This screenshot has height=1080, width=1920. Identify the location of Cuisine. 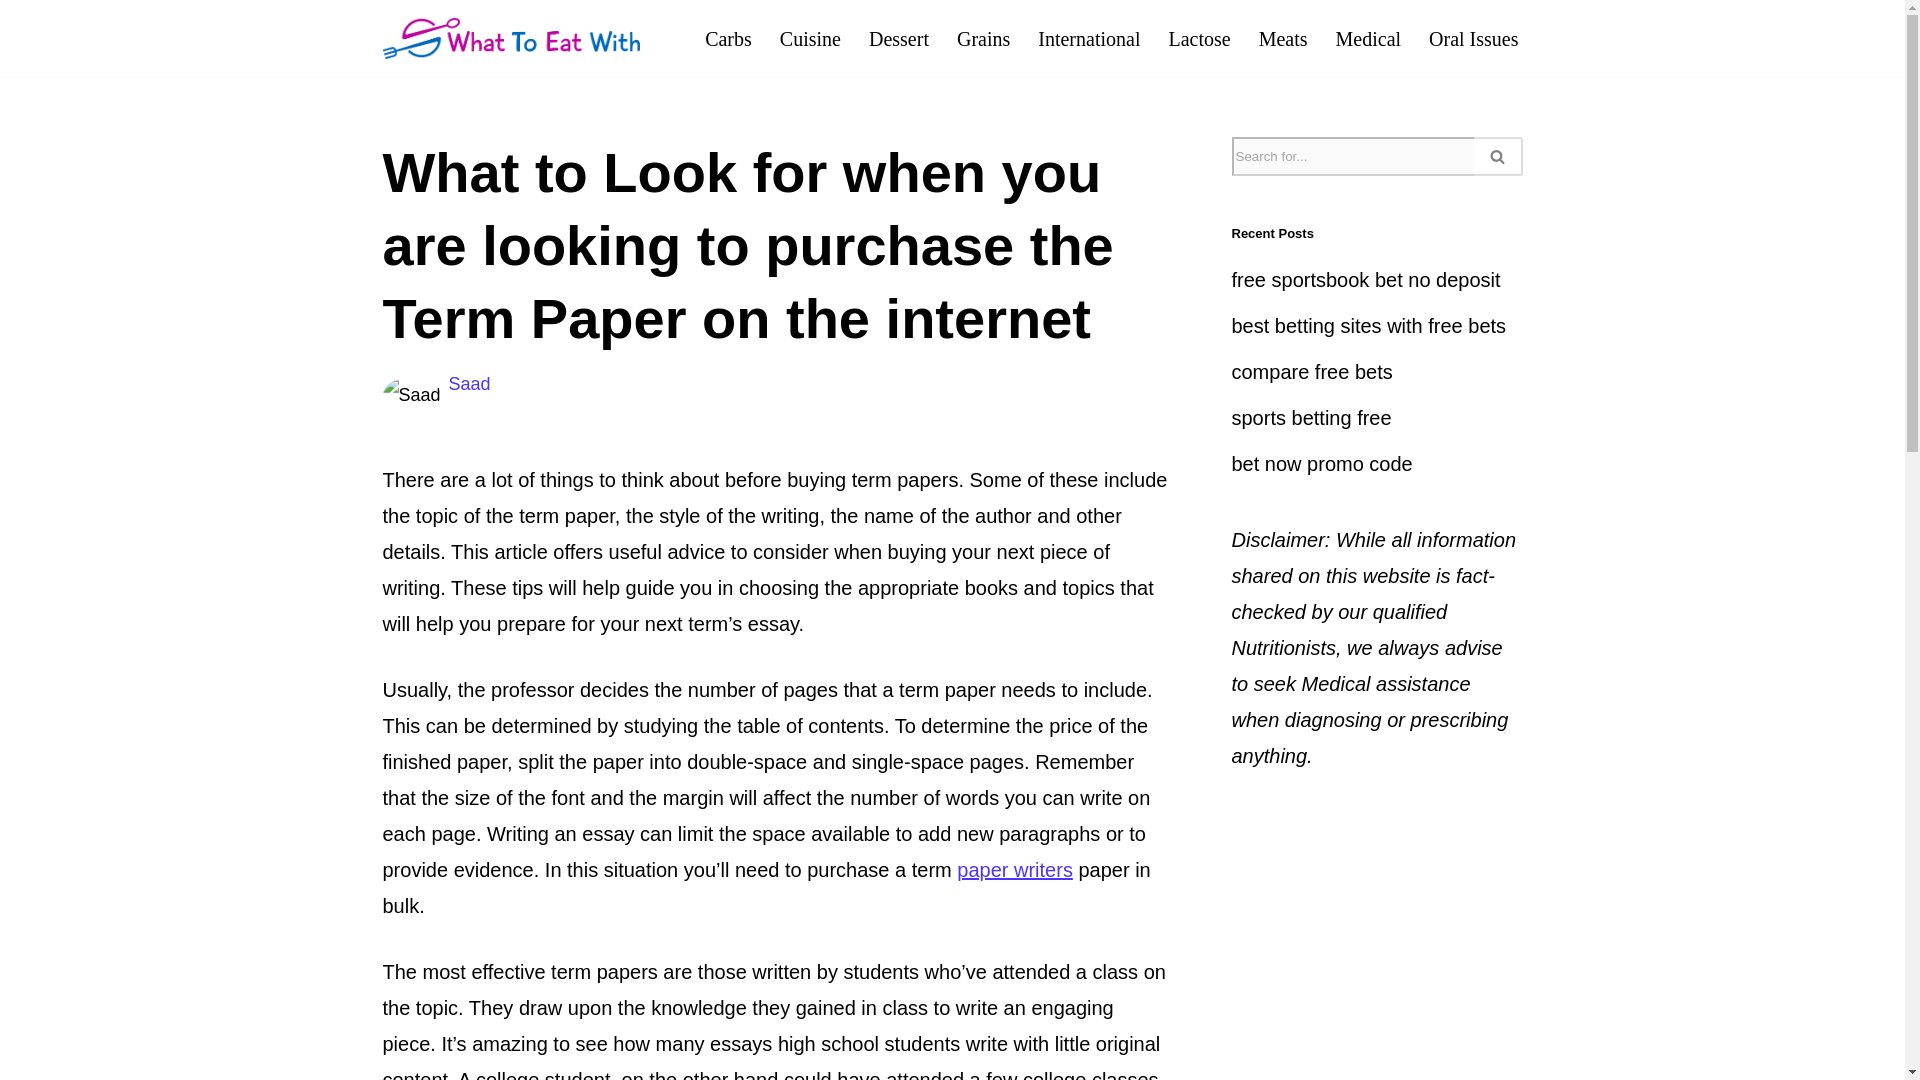
(810, 38).